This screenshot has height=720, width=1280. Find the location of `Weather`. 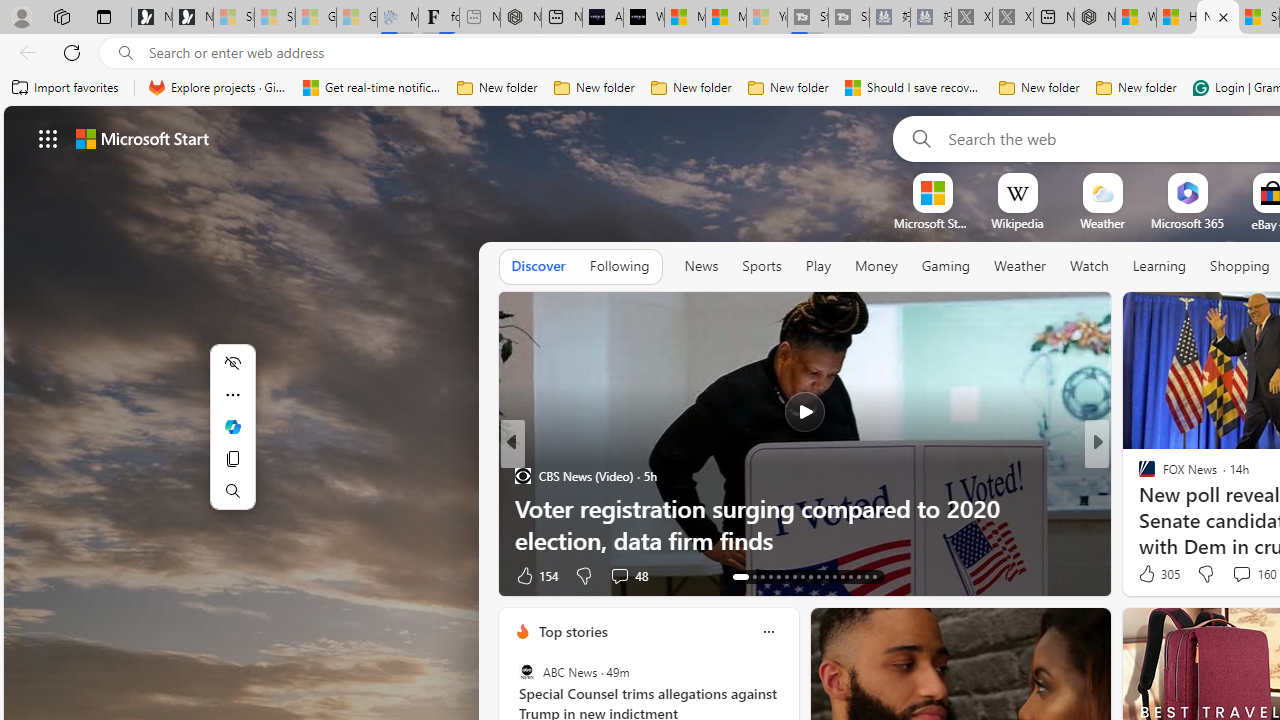

Weather is located at coordinates (1020, 267).